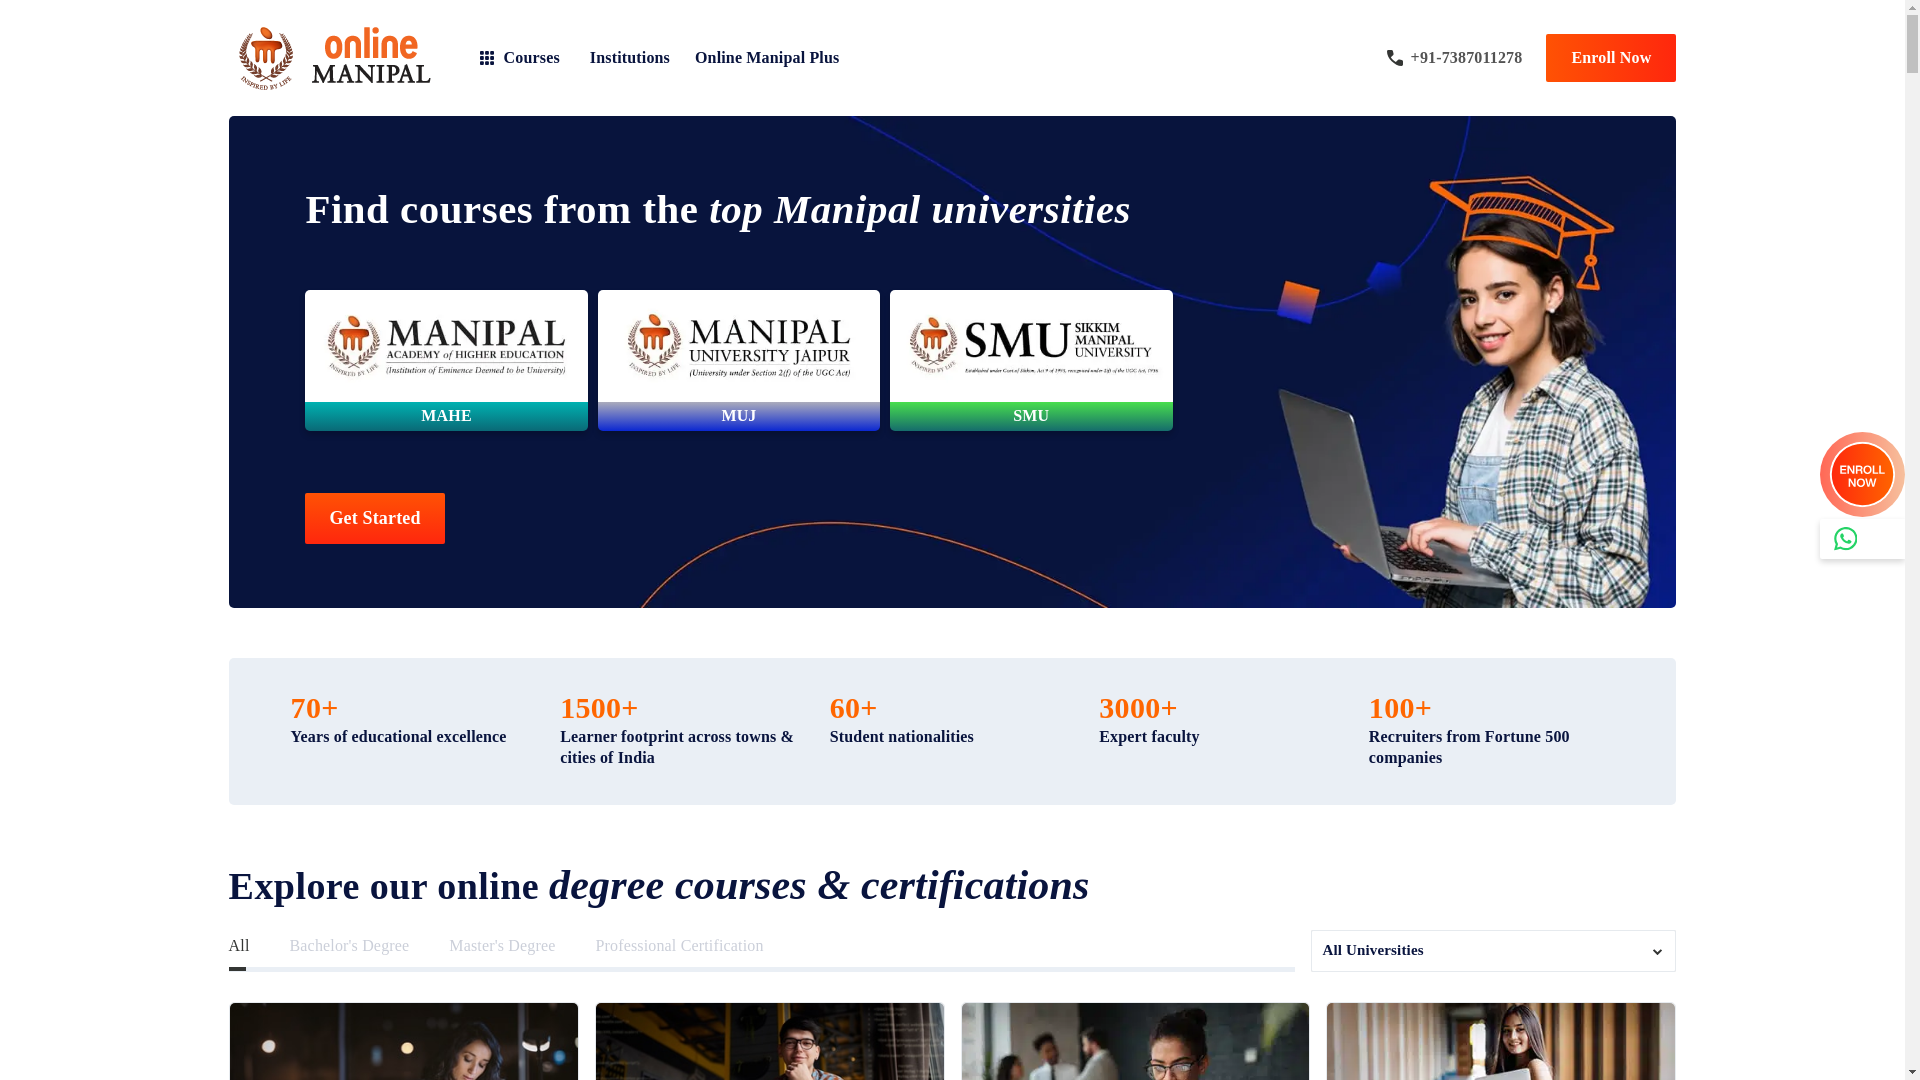 The width and height of the screenshot is (1920, 1080). What do you see at coordinates (350, 945) in the screenshot?
I see `Bachelor's Degree` at bounding box center [350, 945].